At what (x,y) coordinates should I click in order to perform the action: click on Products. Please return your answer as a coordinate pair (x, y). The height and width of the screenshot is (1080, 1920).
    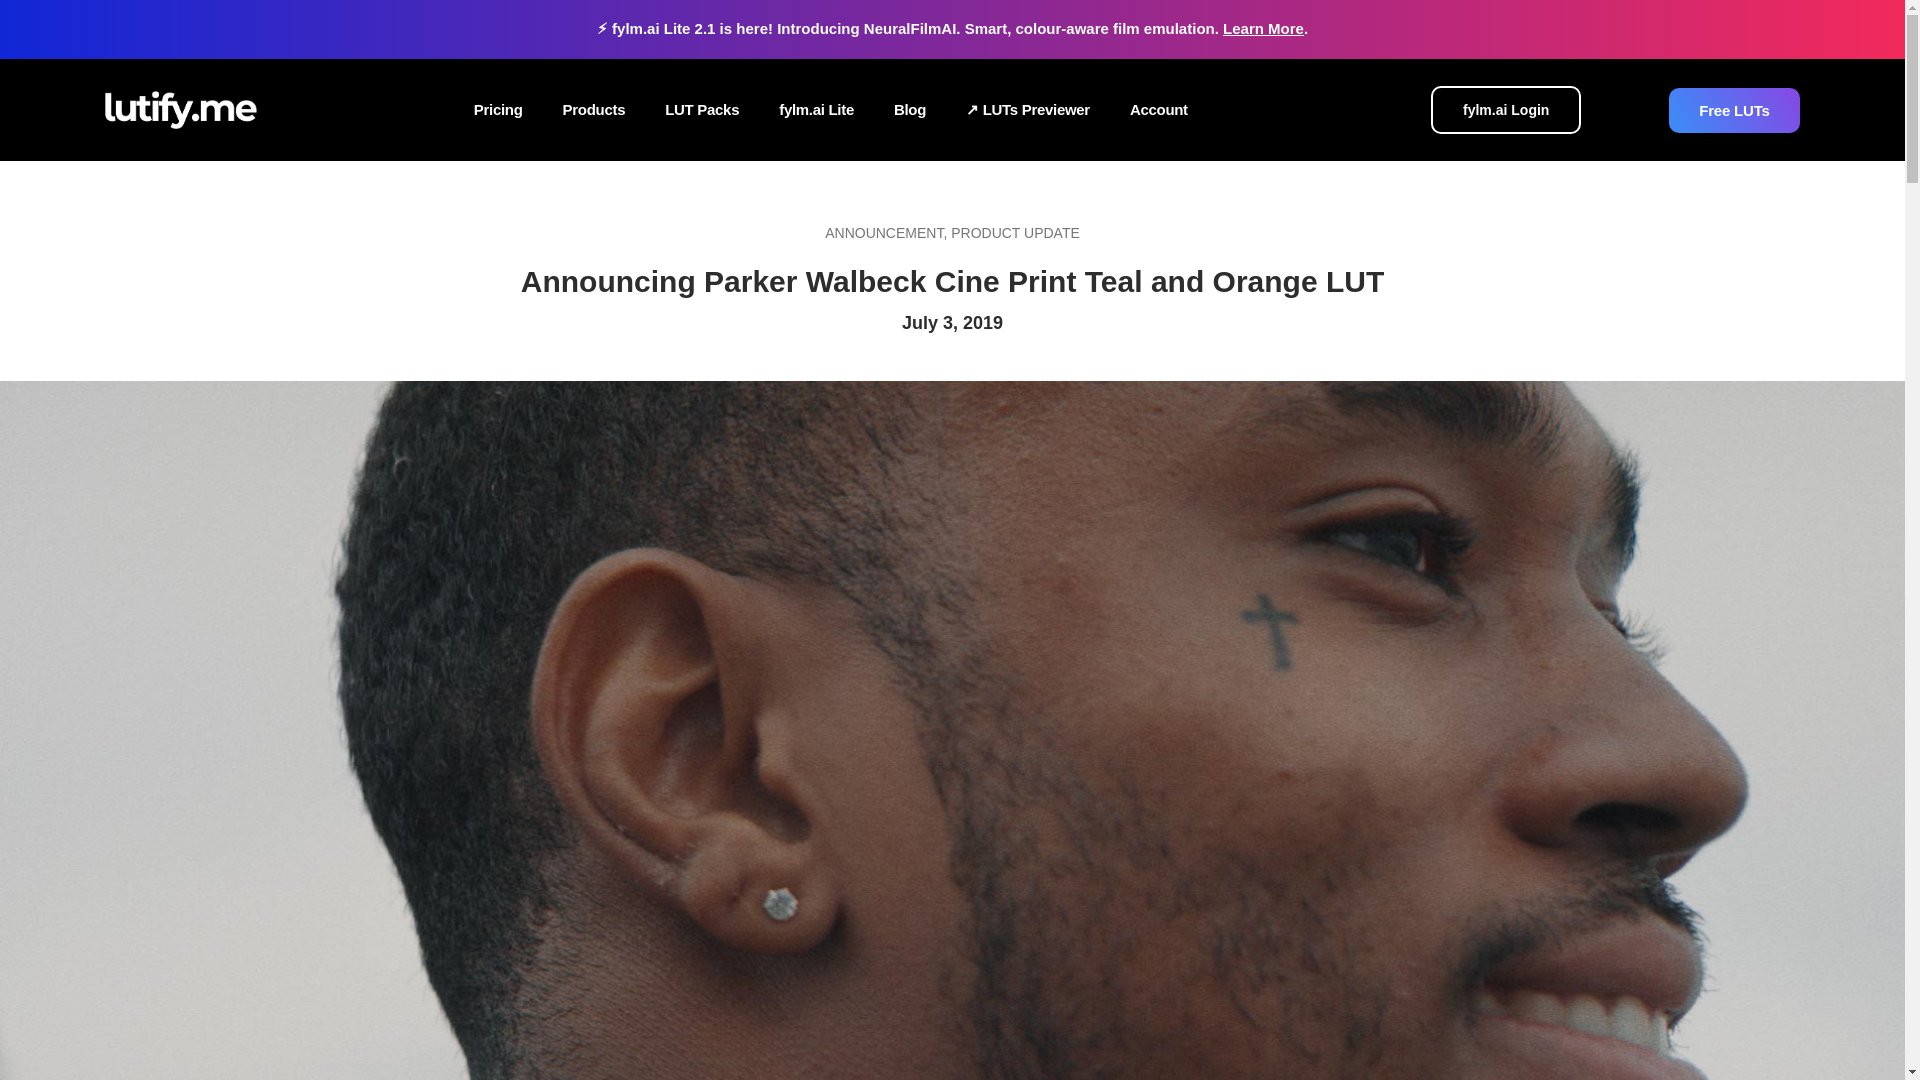
    Looking at the image, I should click on (594, 110).